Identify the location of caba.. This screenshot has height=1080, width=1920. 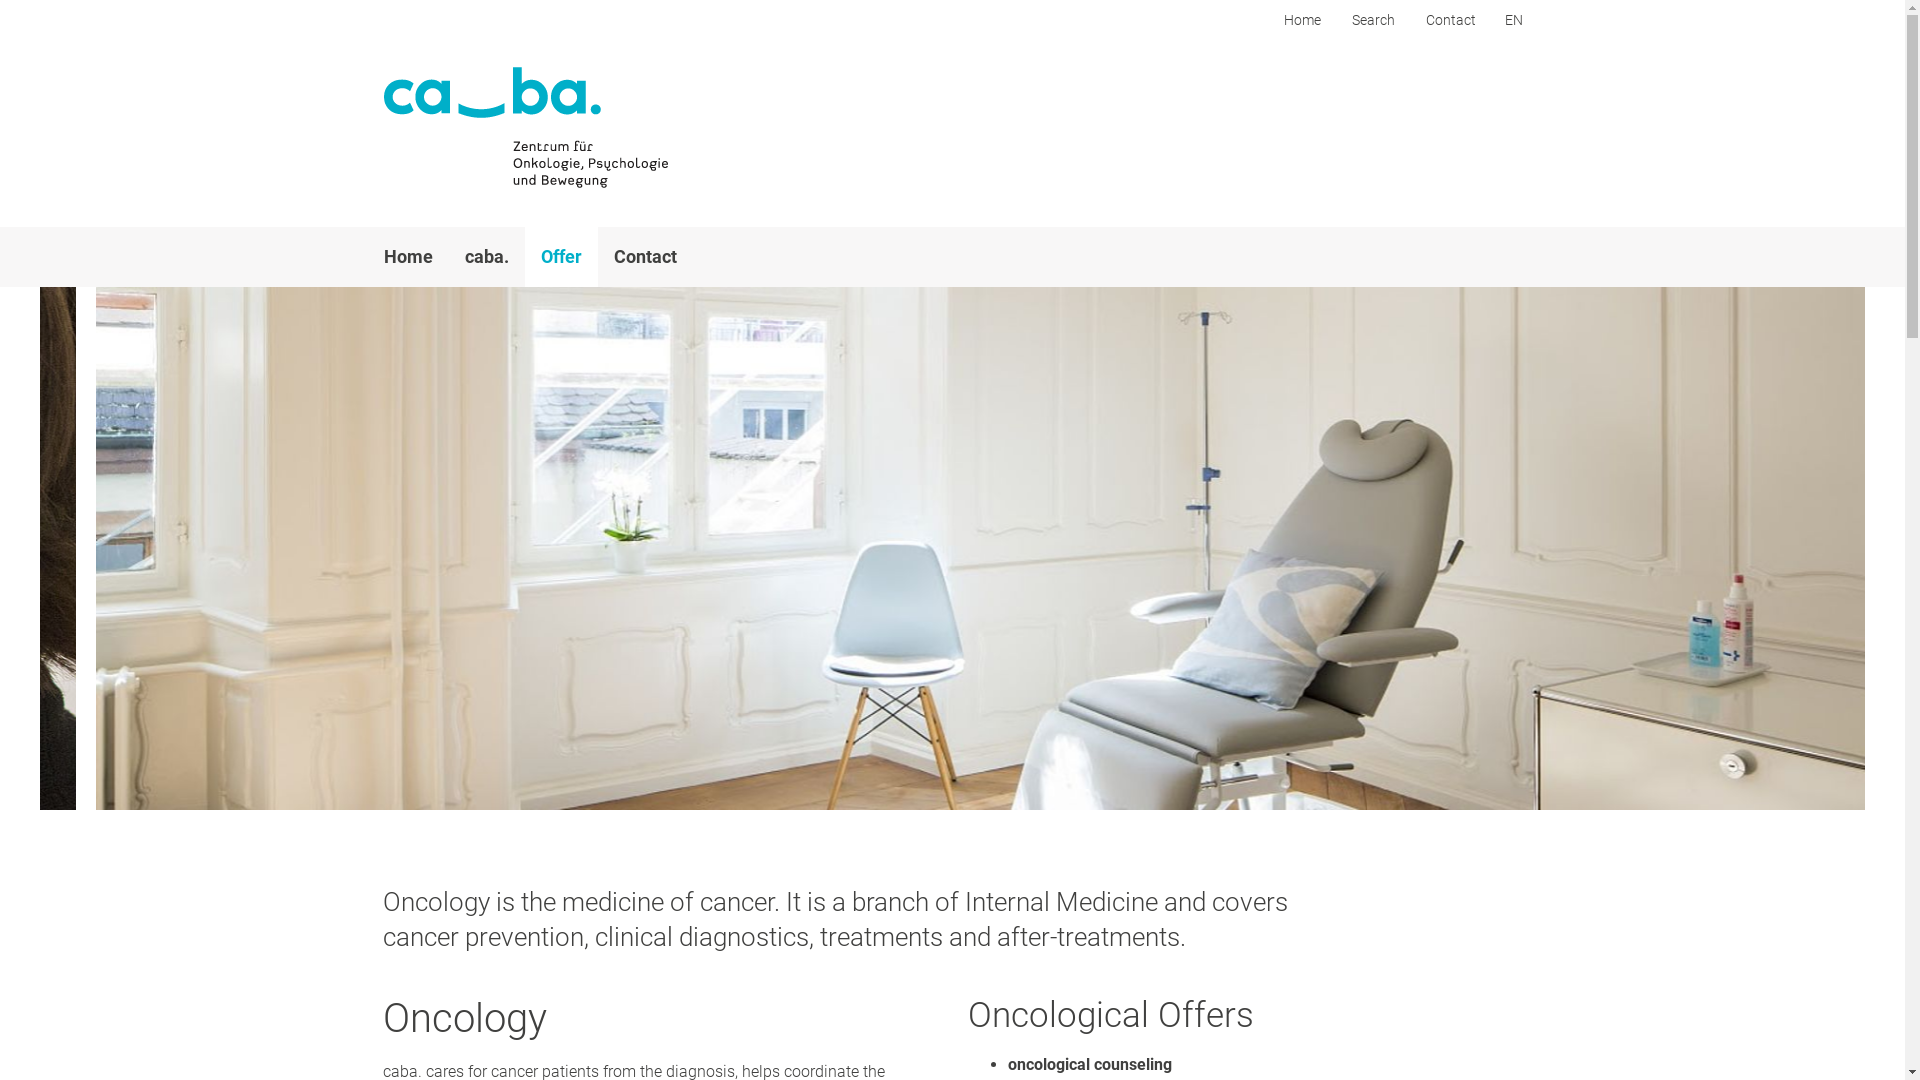
(486, 257).